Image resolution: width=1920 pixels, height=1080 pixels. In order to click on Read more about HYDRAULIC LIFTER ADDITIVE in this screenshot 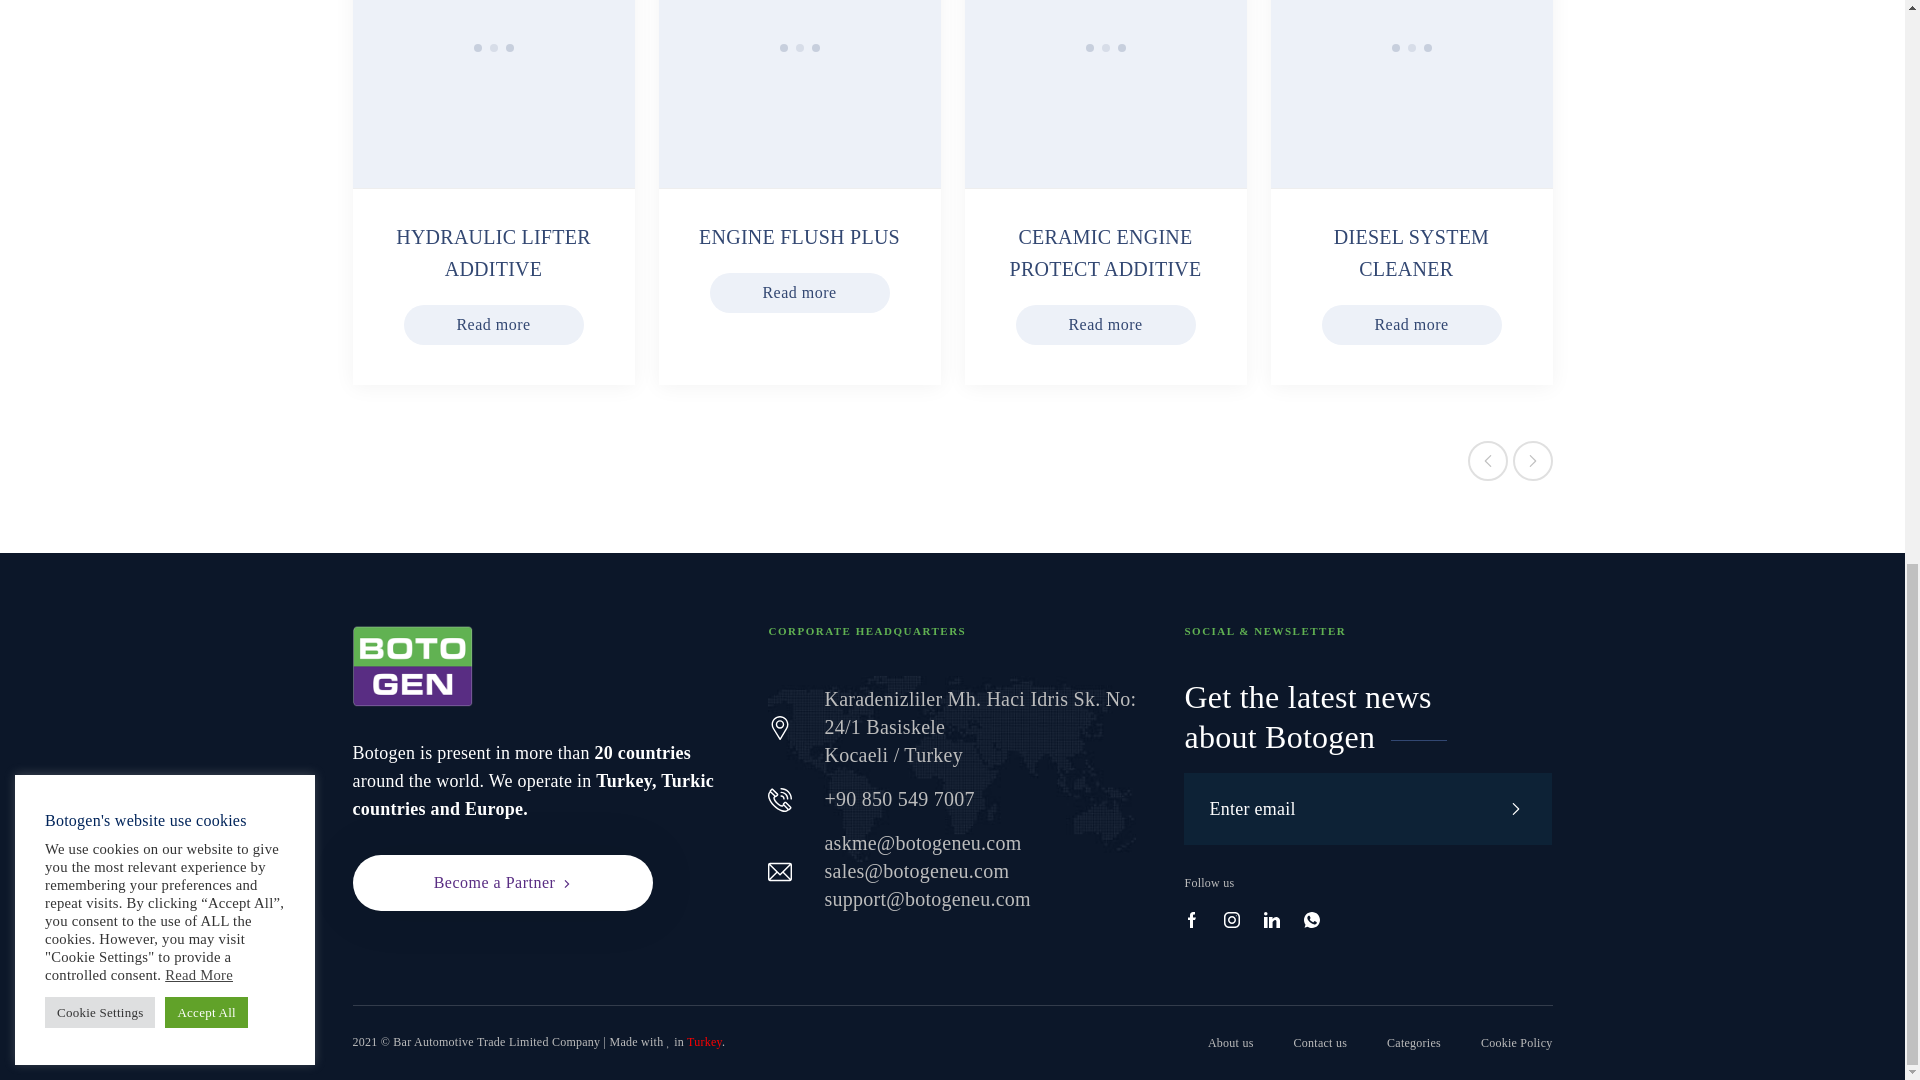, I will do `click(493, 252)`.